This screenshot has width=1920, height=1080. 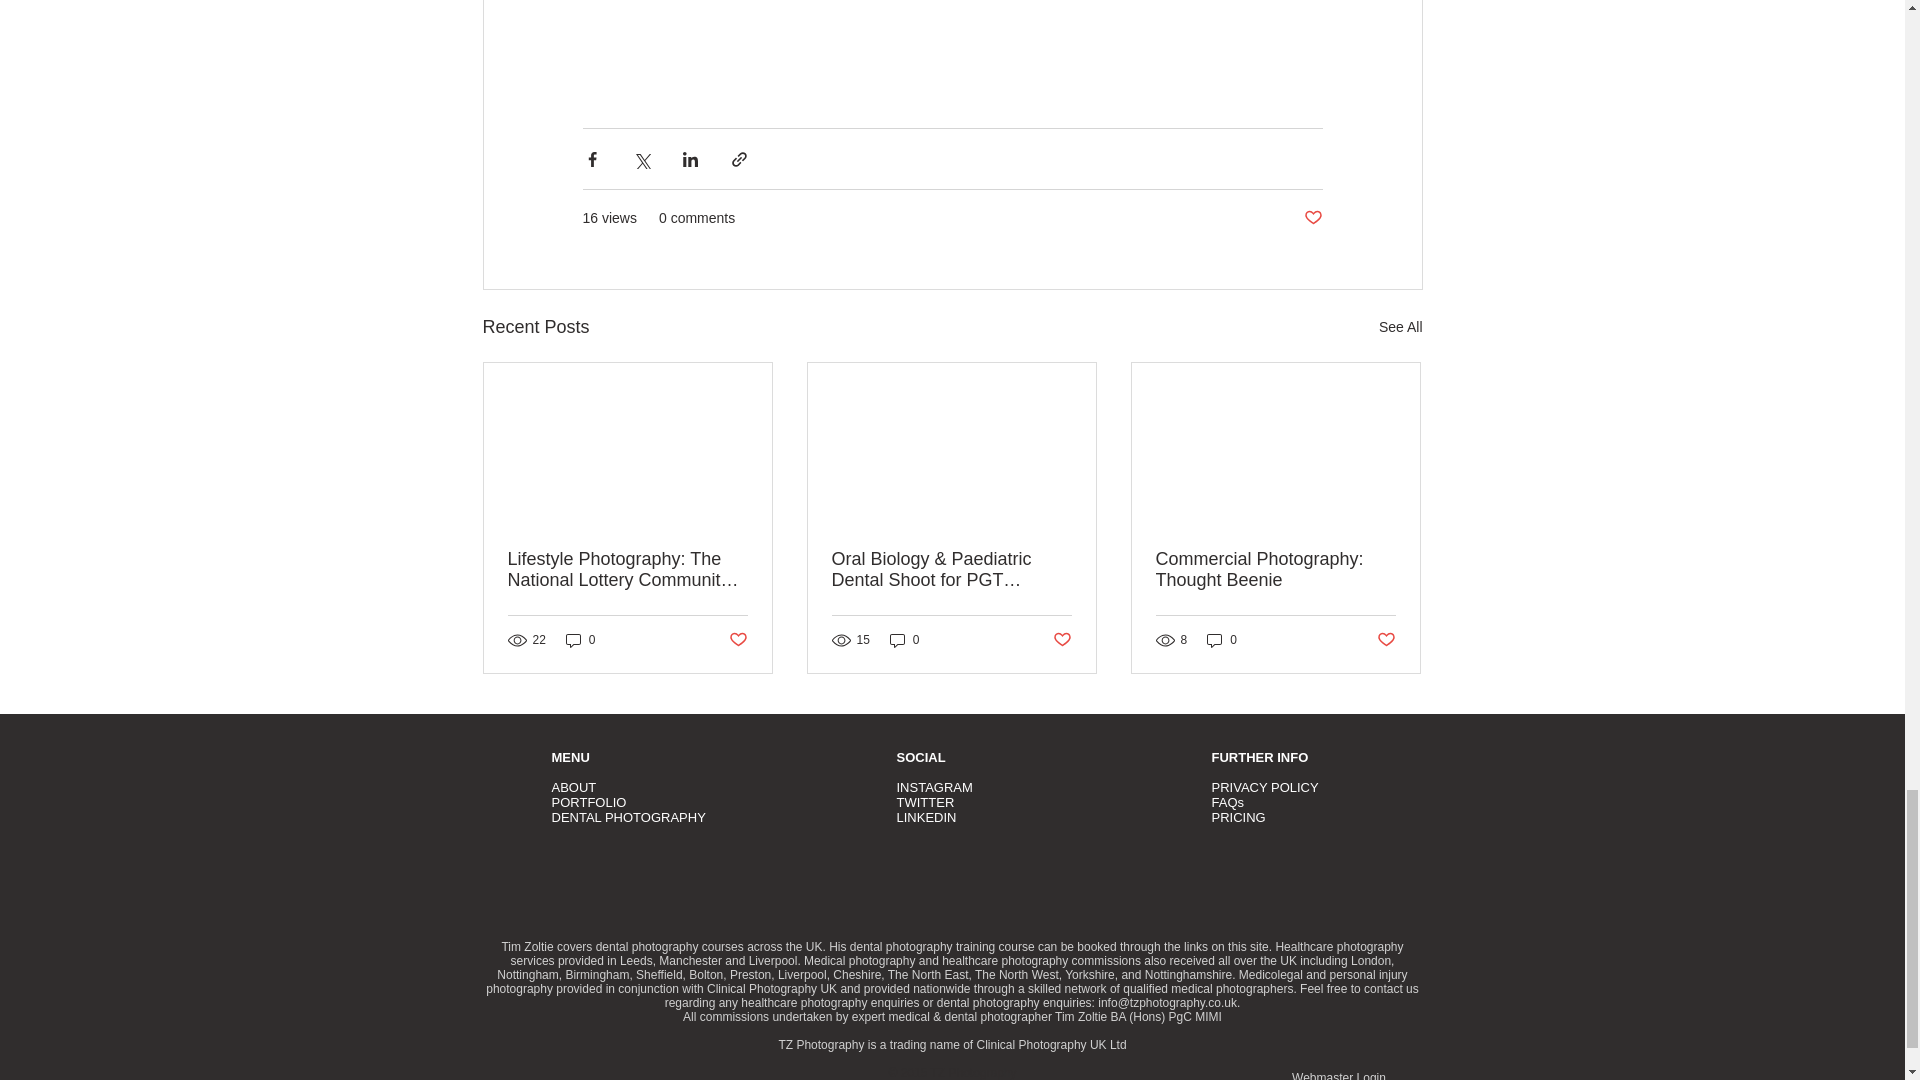 I want to click on INSTAGRAM, so click(x=934, y=786).